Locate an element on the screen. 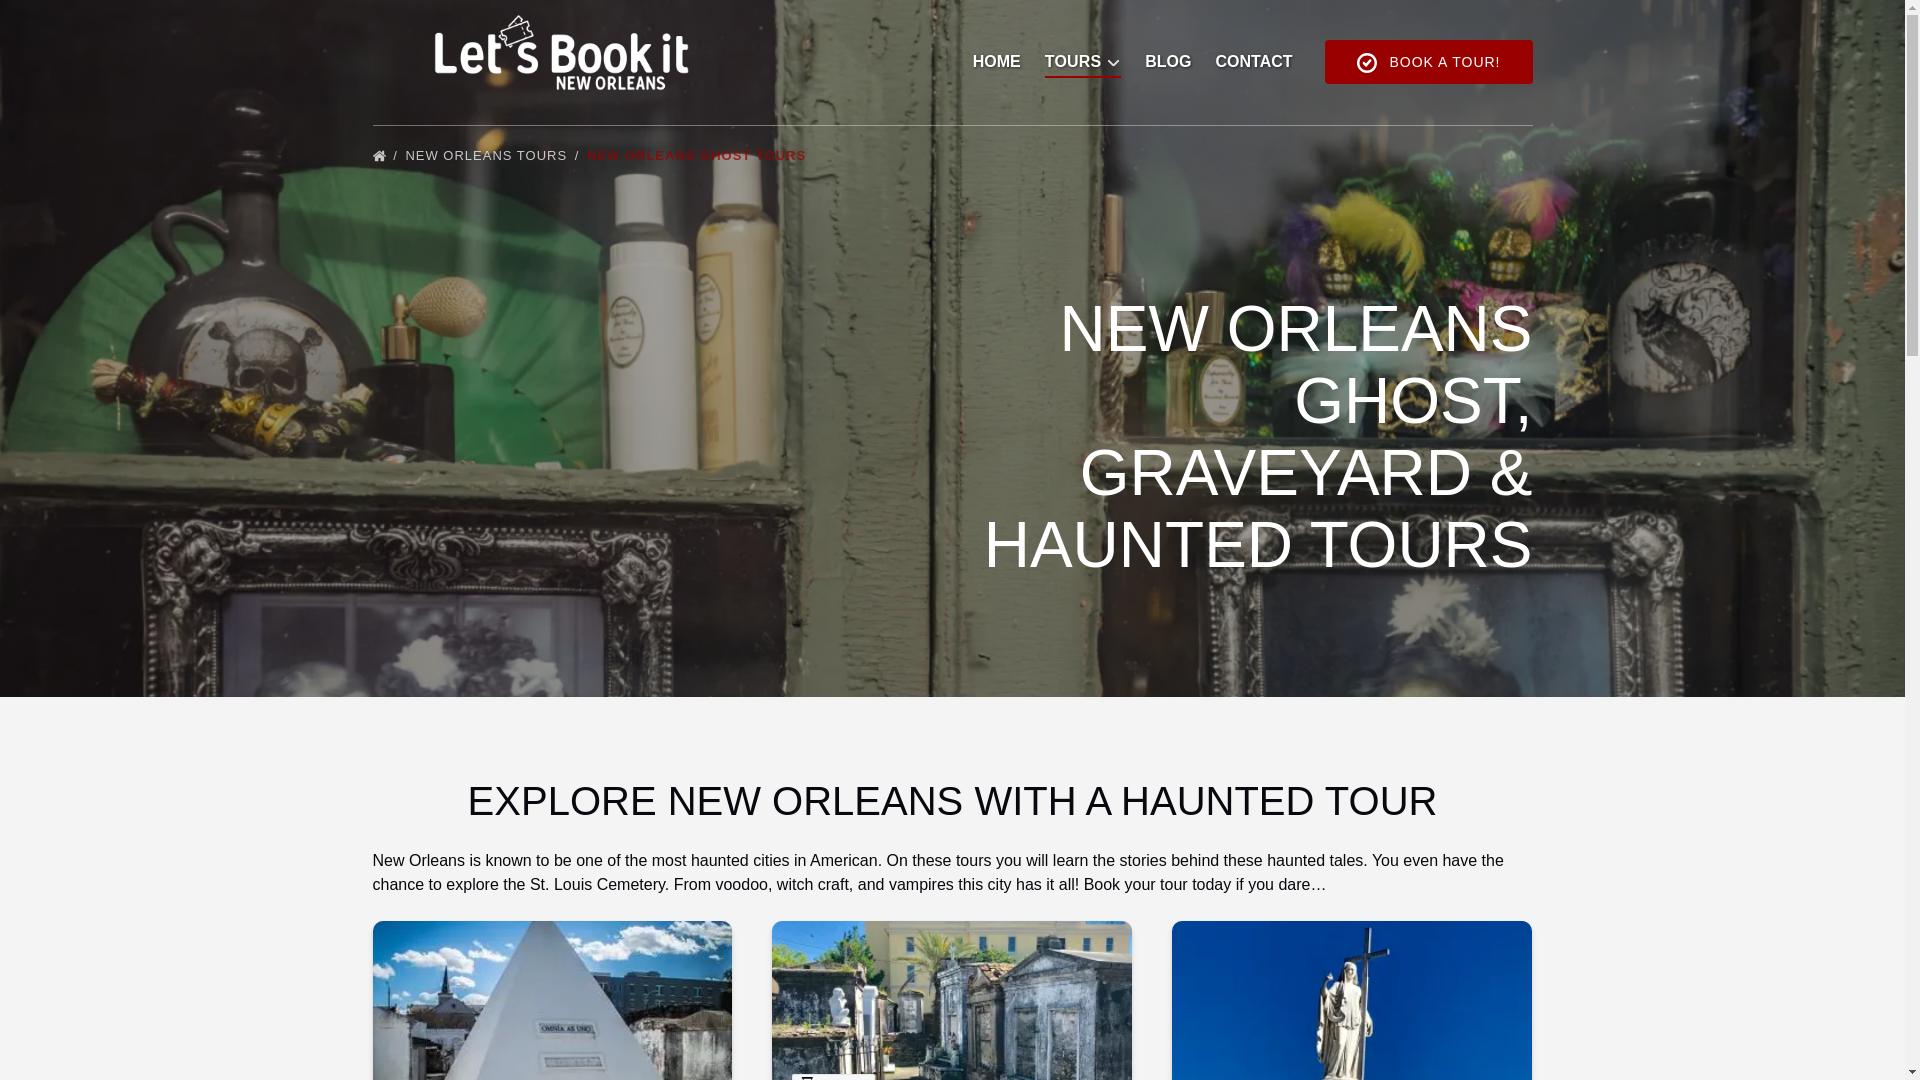 This screenshot has width=1920, height=1080. CONTACT is located at coordinates (1254, 62).